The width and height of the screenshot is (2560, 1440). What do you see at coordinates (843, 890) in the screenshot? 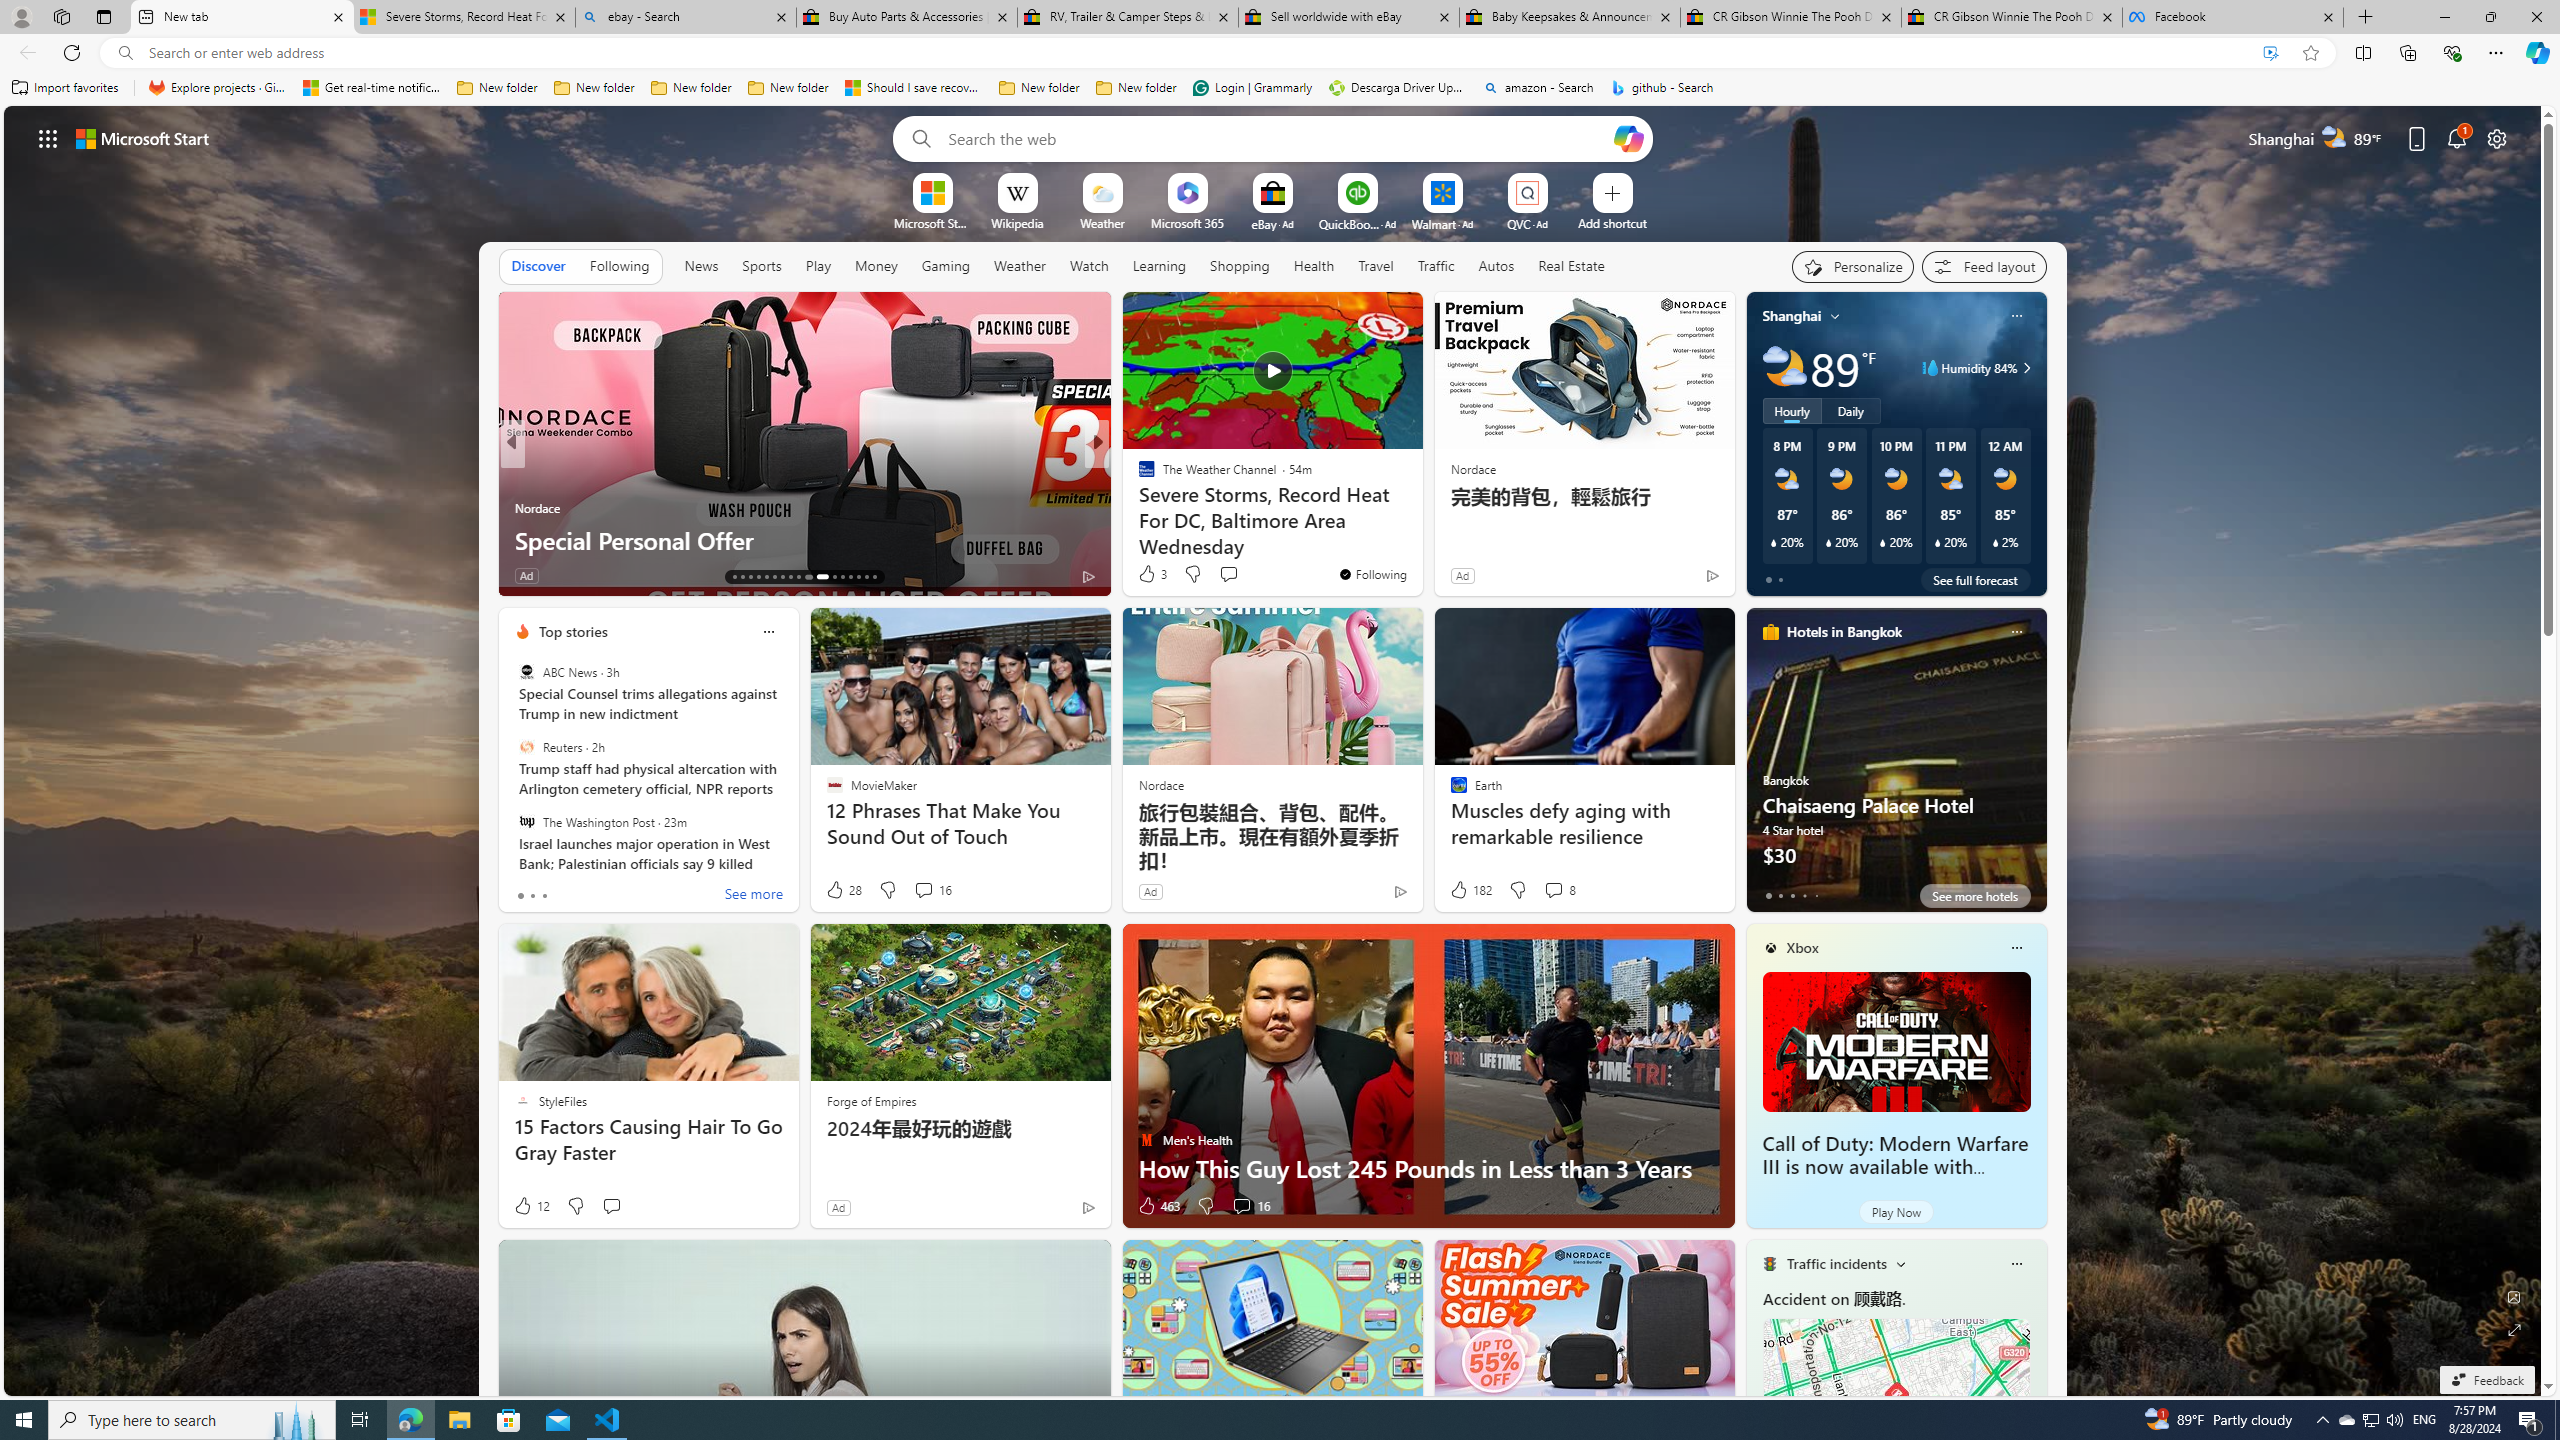
I see `28 Like` at bounding box center [843, 890].